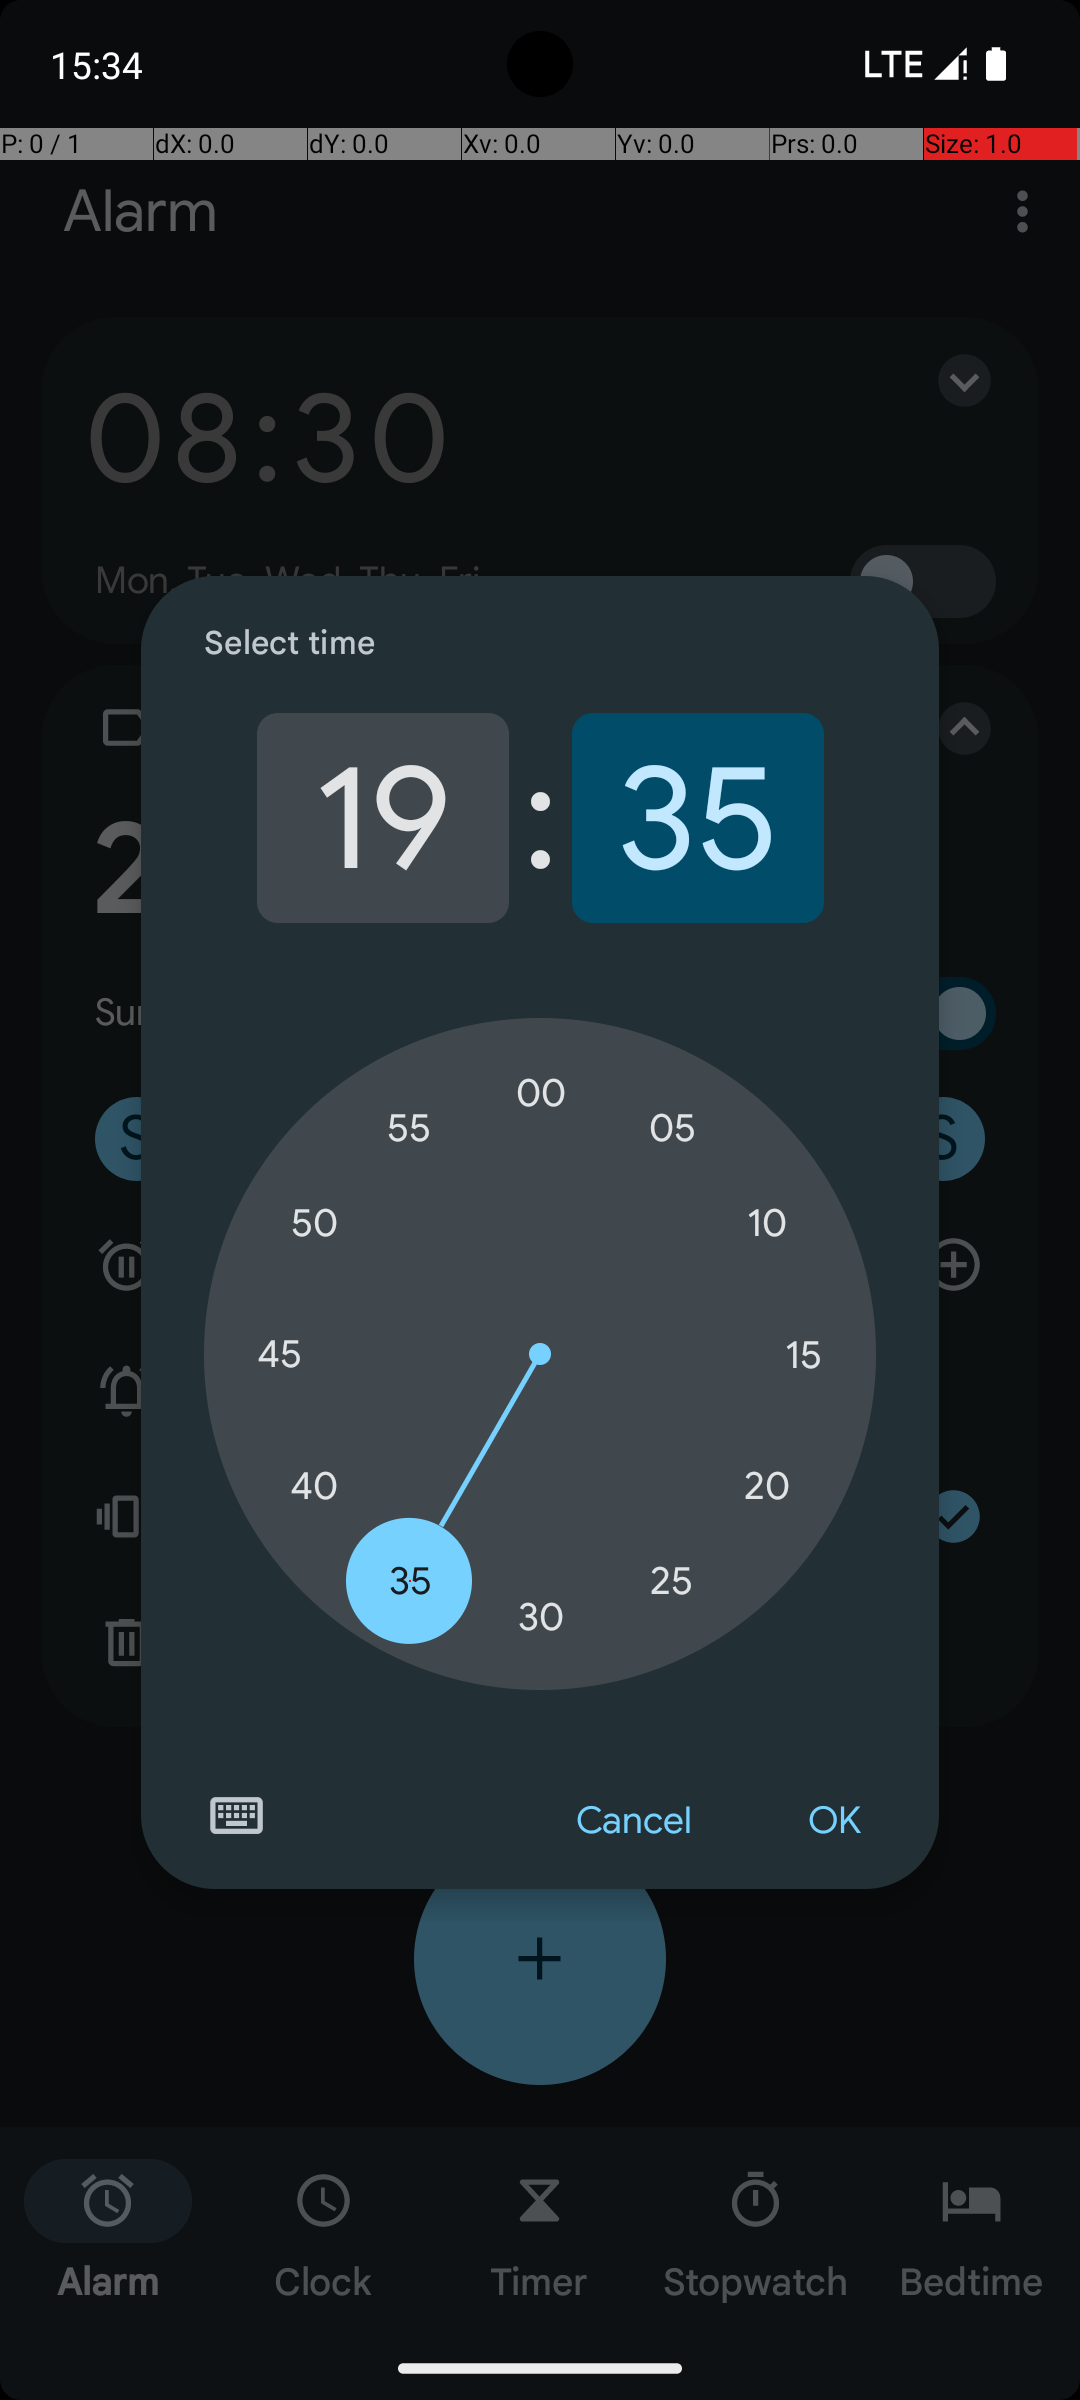 The image size is (1080, 2400). What do you see at coordinates (279, 1354) in the screenshot?
I see `45` at bounding box center [279, 1354].